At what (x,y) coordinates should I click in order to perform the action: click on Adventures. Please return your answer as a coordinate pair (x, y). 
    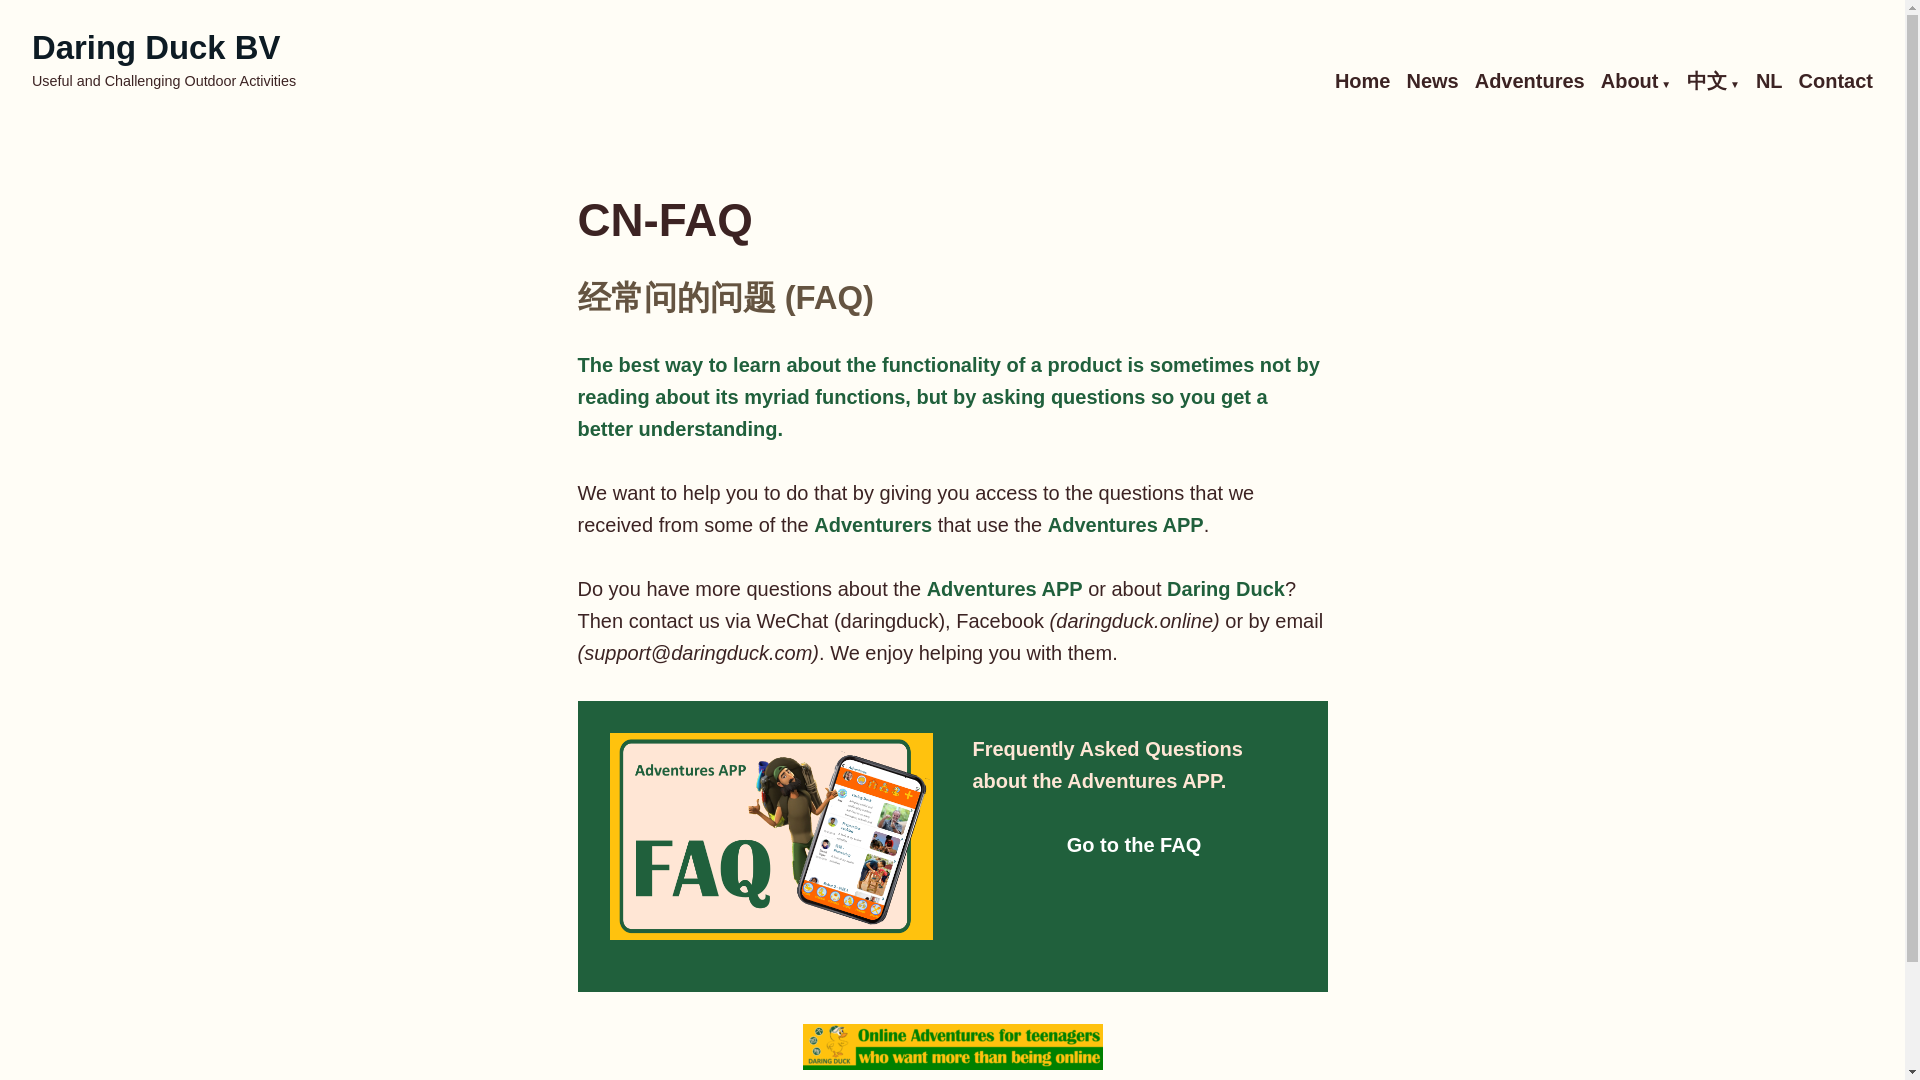
    Looking at the image, I should click on (1530, 82).